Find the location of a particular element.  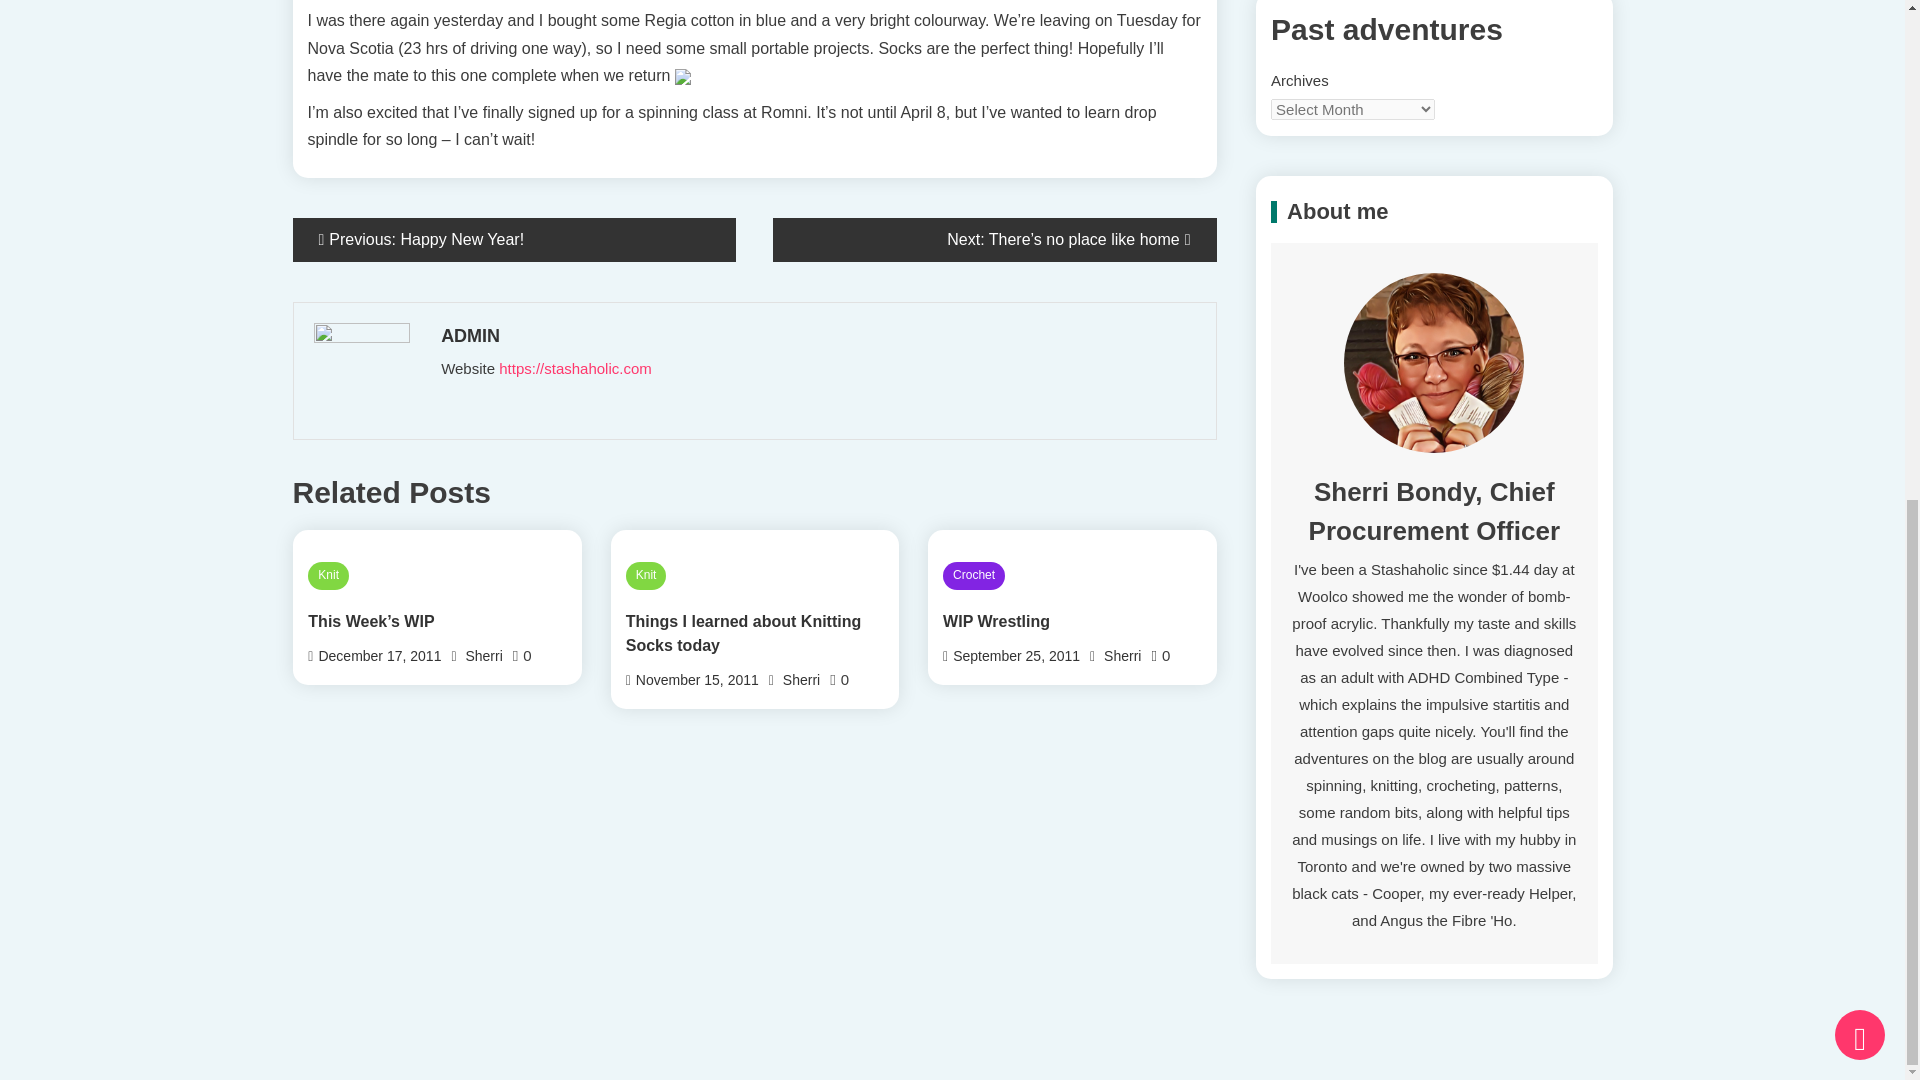

ADMIN is located at coordinates (816, 336).